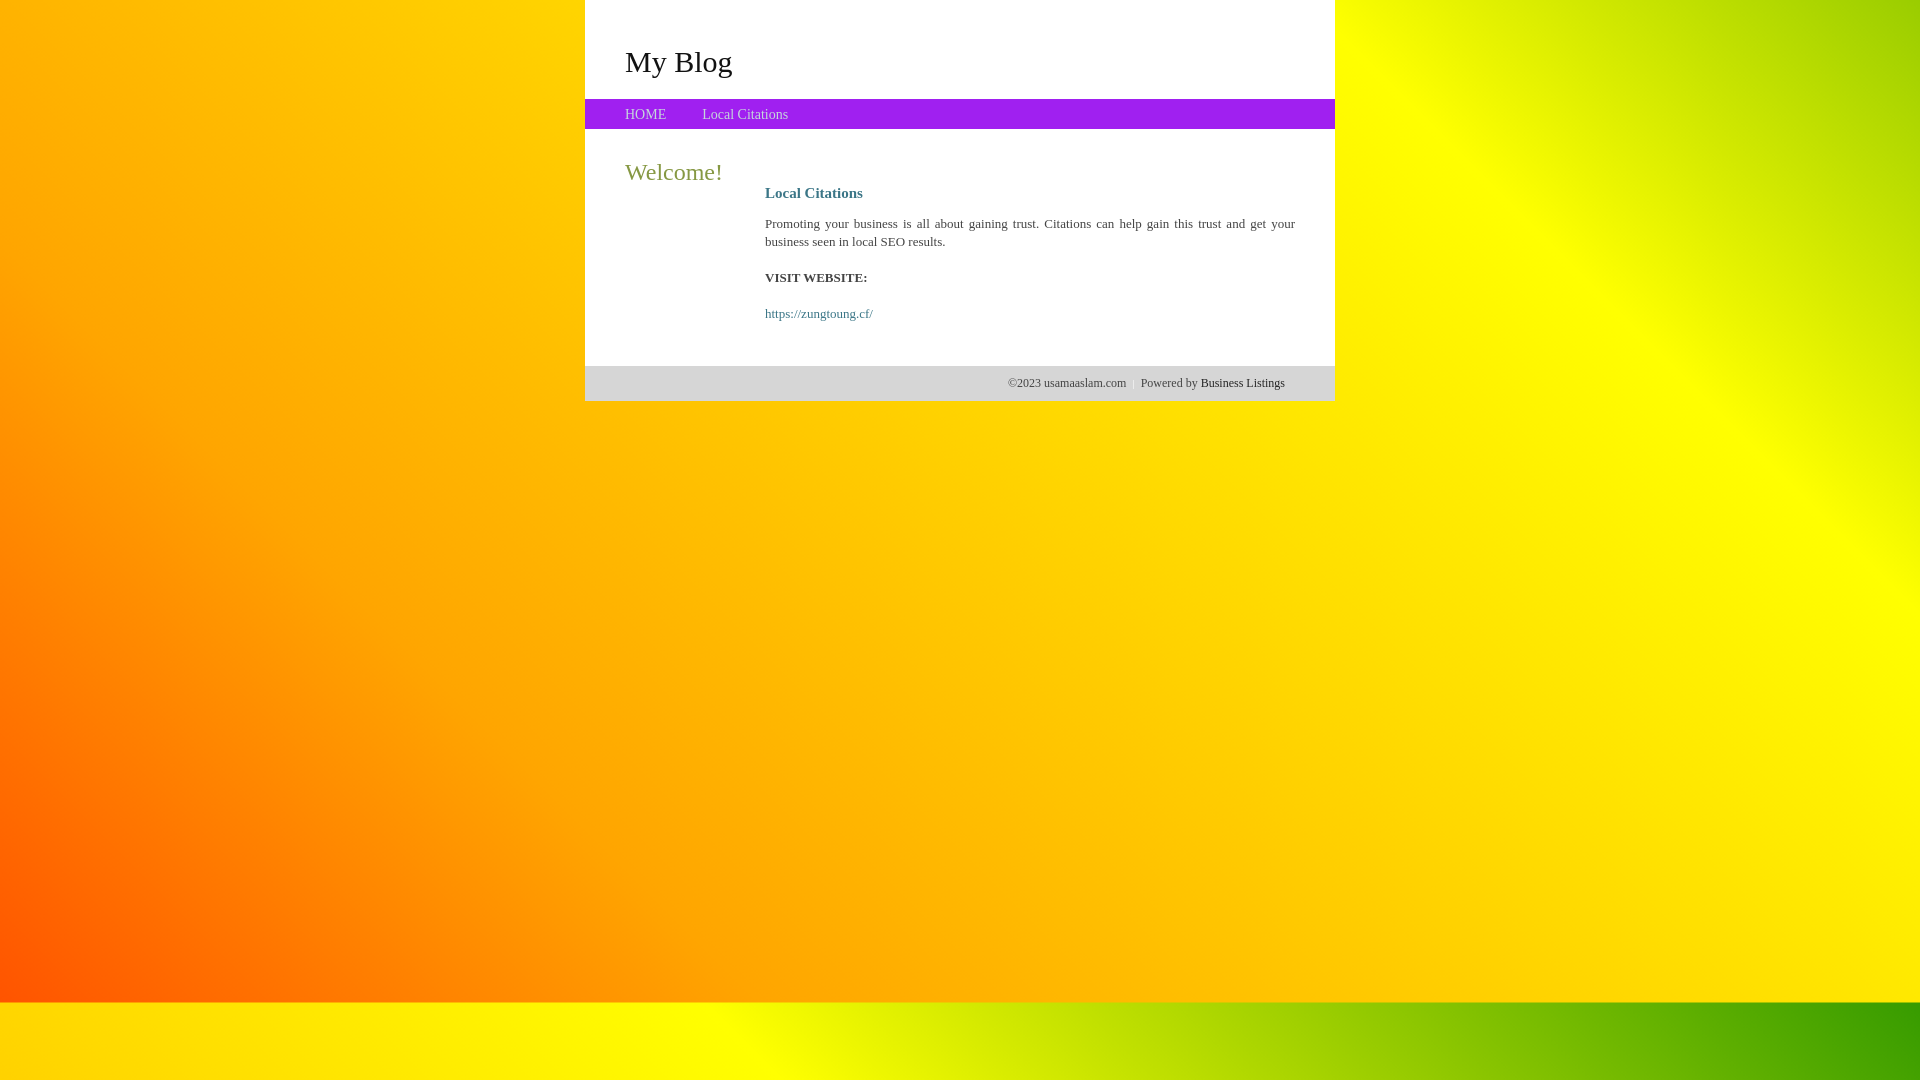 The width and height of the screenshot is (1920, 1080). What do you see at coordinates (819, 314) in the screenshot?
I see `https://zungtoung.cf/` at bounding box center [819, 314].